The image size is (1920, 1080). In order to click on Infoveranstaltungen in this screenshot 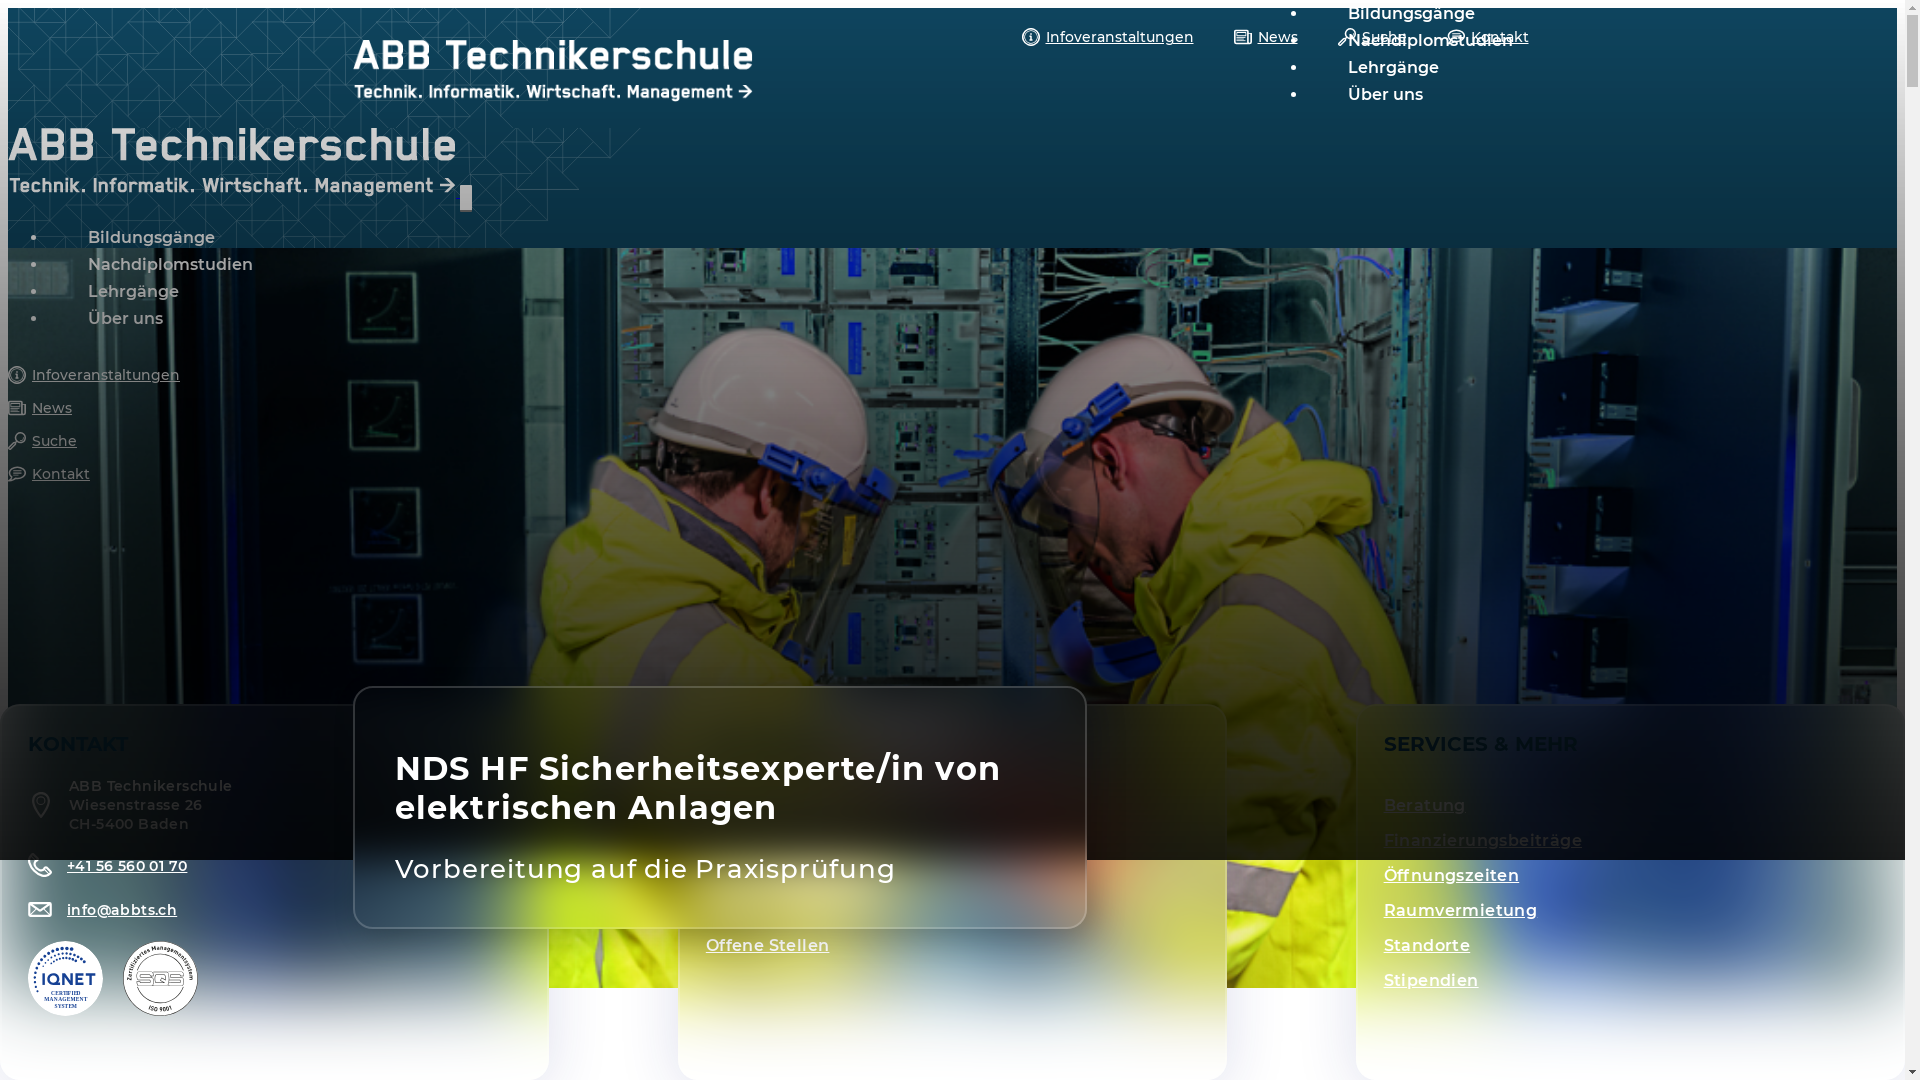, I will do `click(1108, 37)`.